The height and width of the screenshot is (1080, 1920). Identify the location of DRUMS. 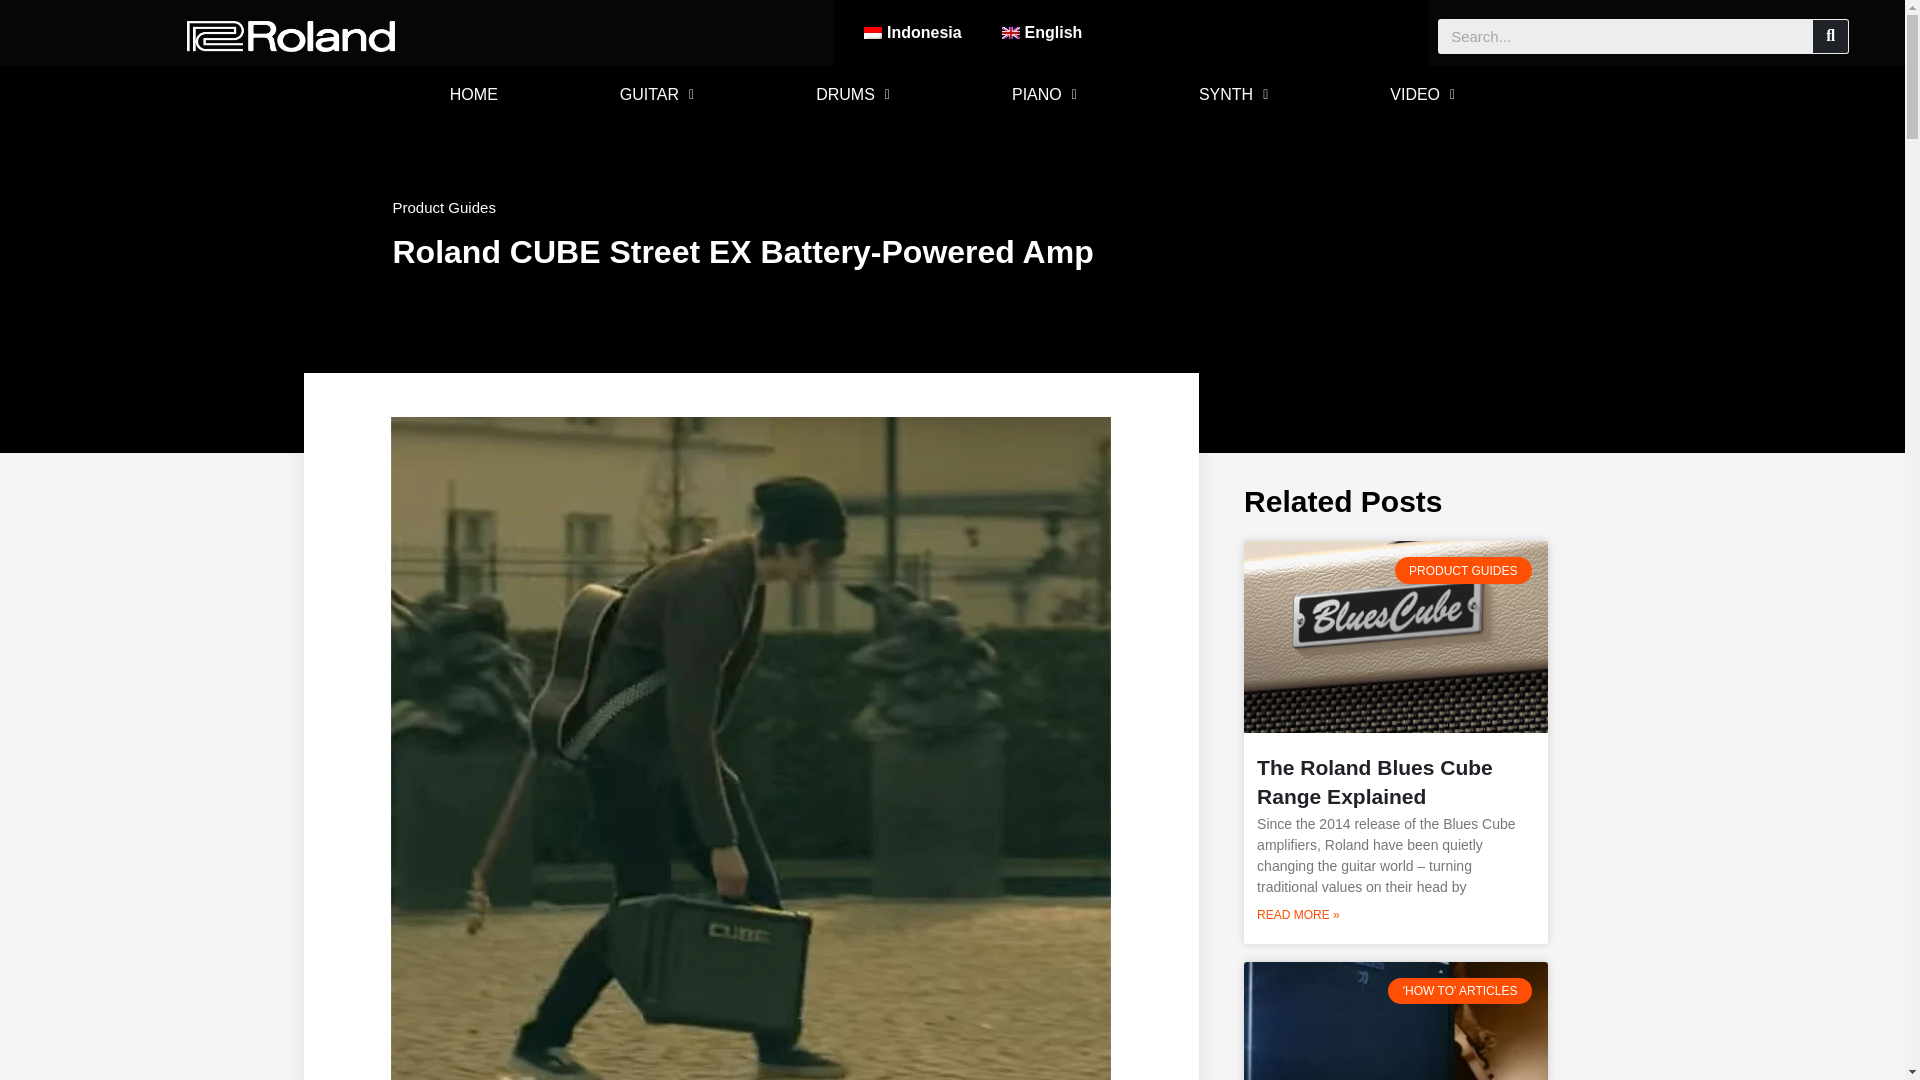
(852, 94).